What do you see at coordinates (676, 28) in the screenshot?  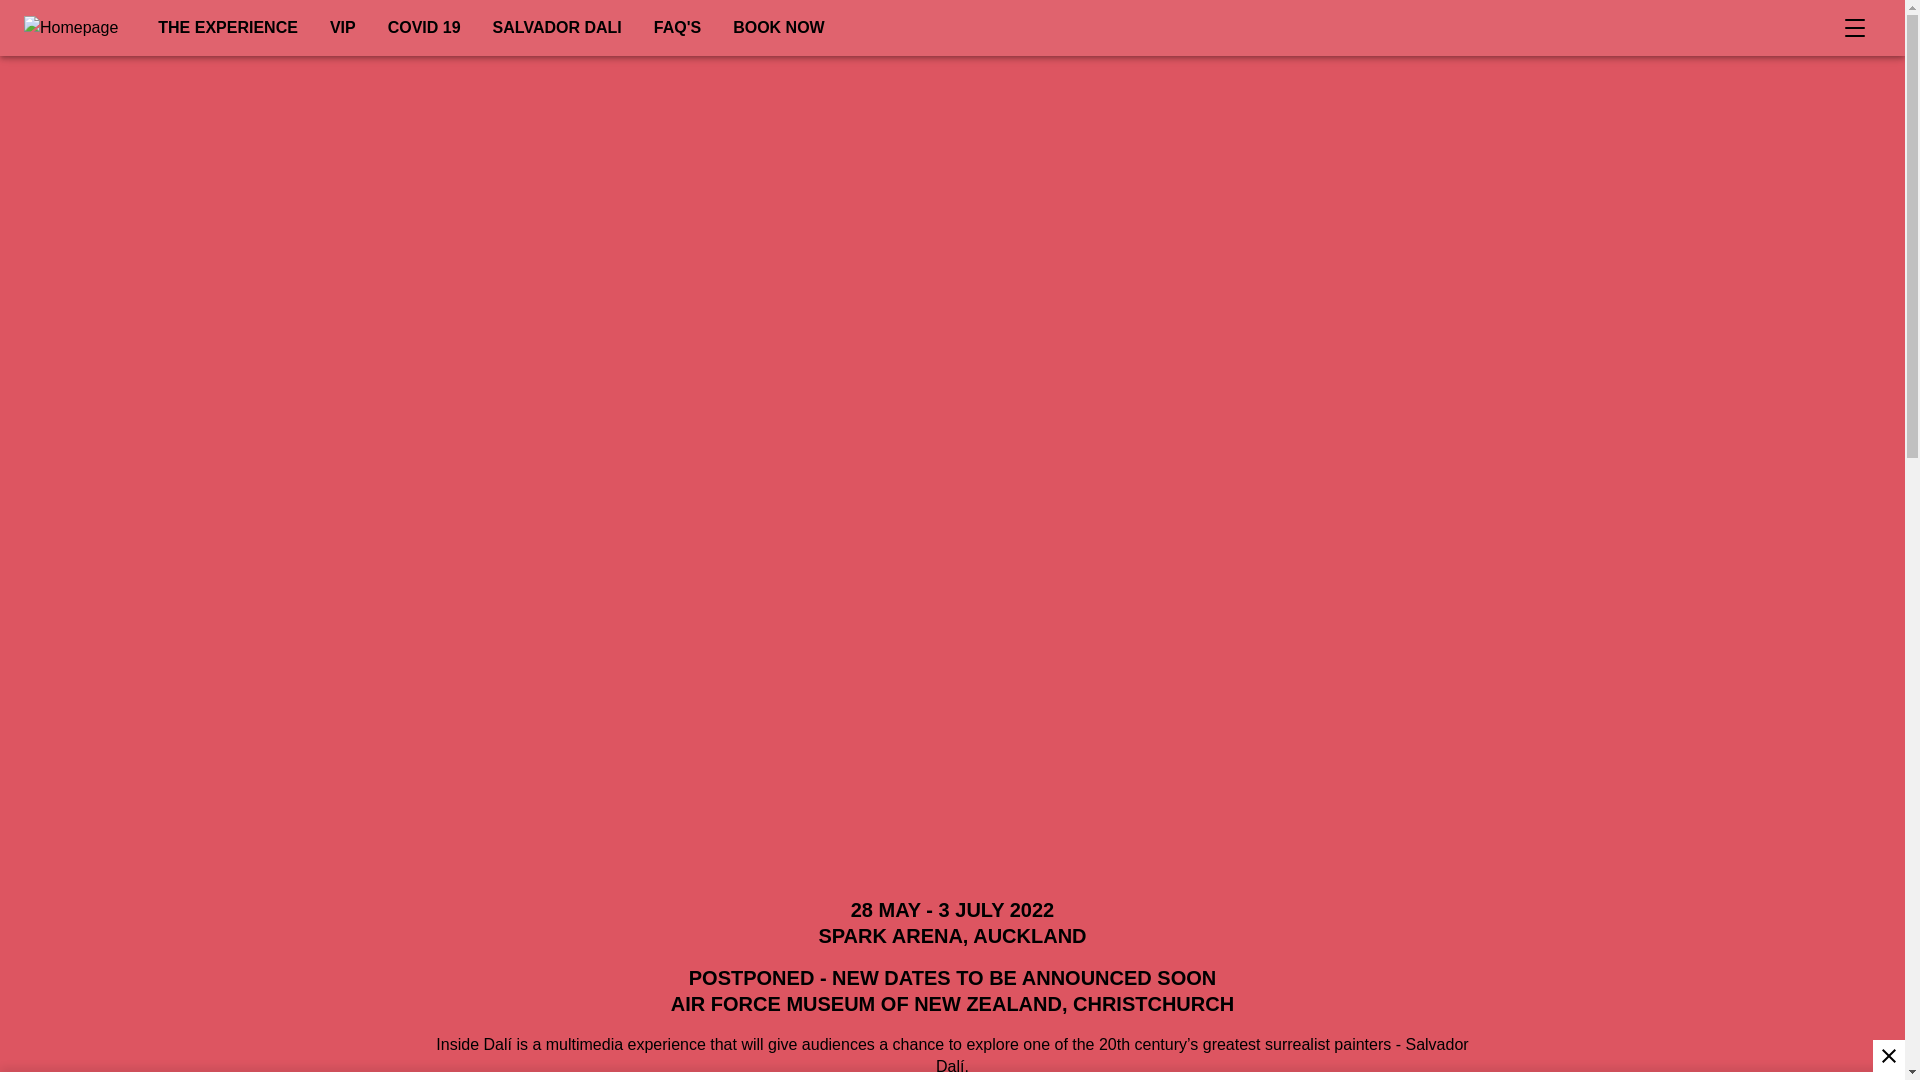 I see `FAQ'S` at bounding box center [676, 28].